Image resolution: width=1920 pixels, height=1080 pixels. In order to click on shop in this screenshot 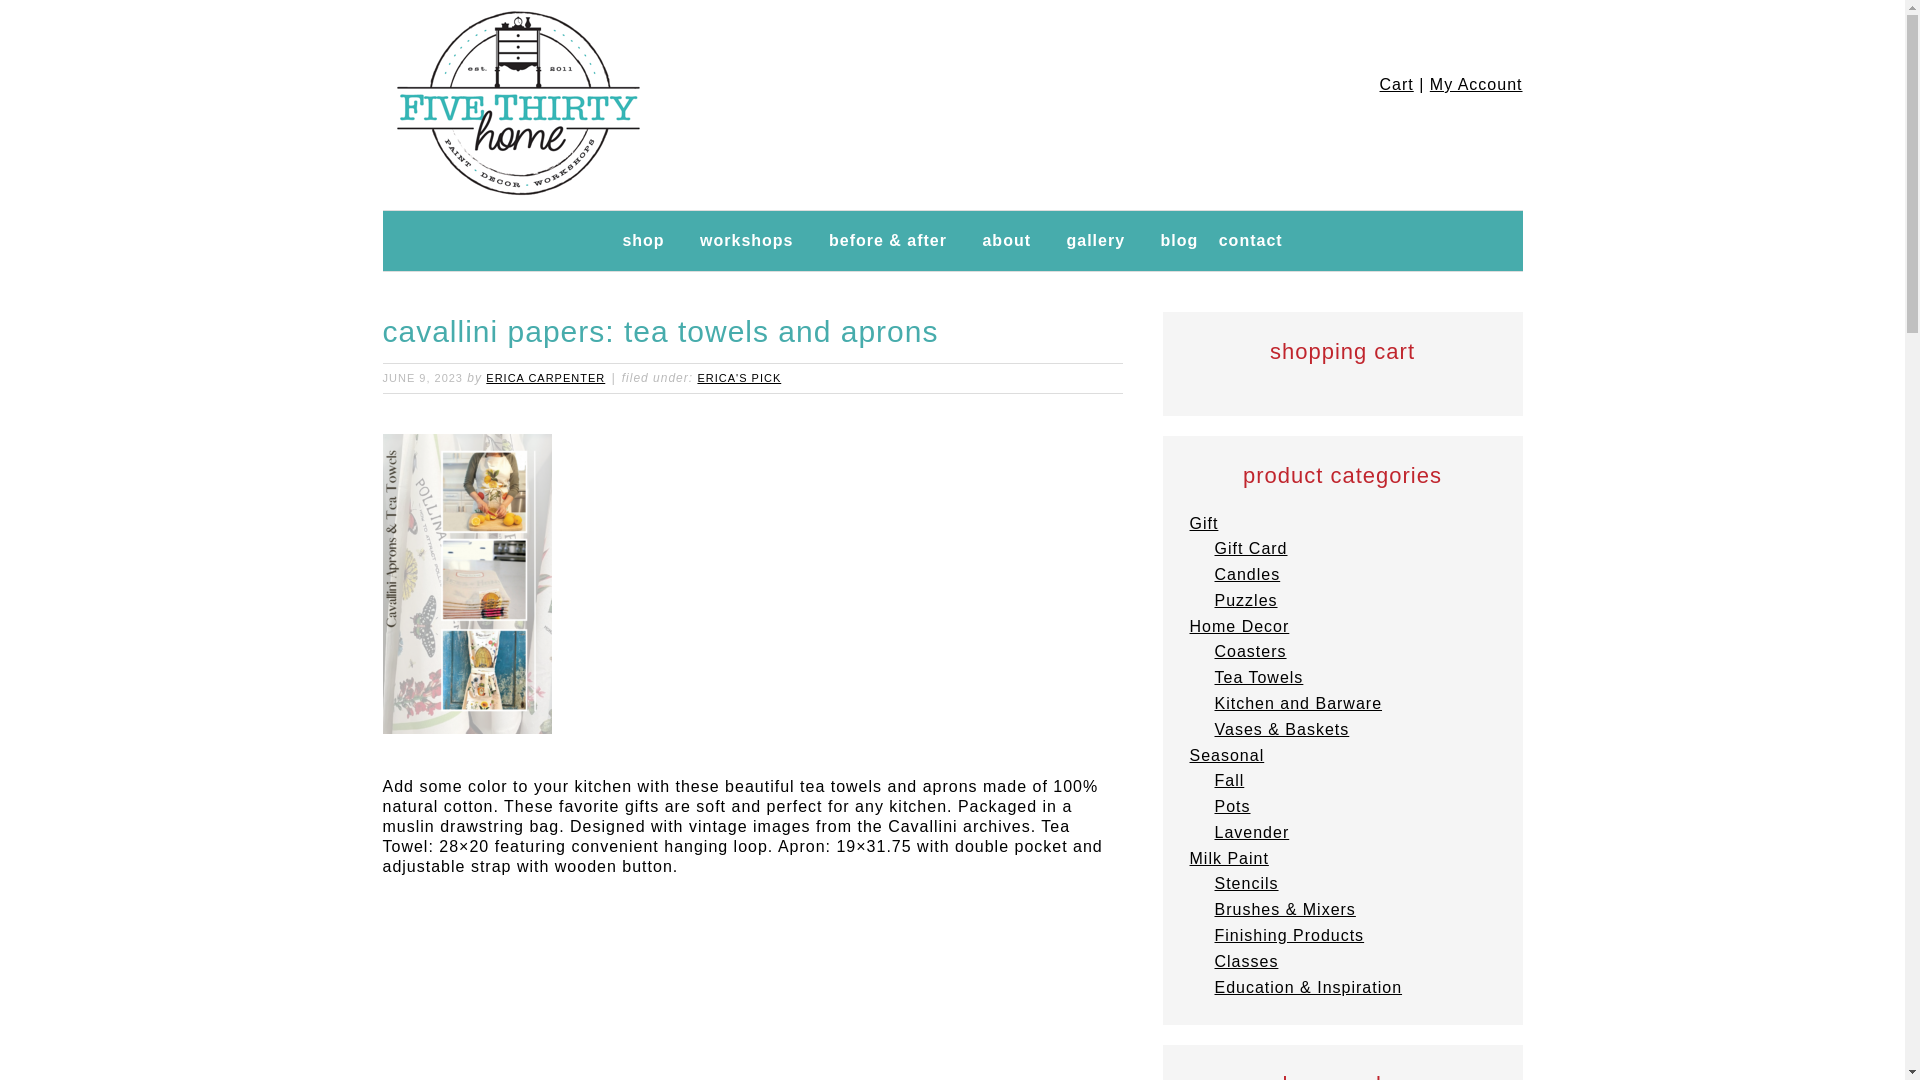, I will do `click(642, 240)`.